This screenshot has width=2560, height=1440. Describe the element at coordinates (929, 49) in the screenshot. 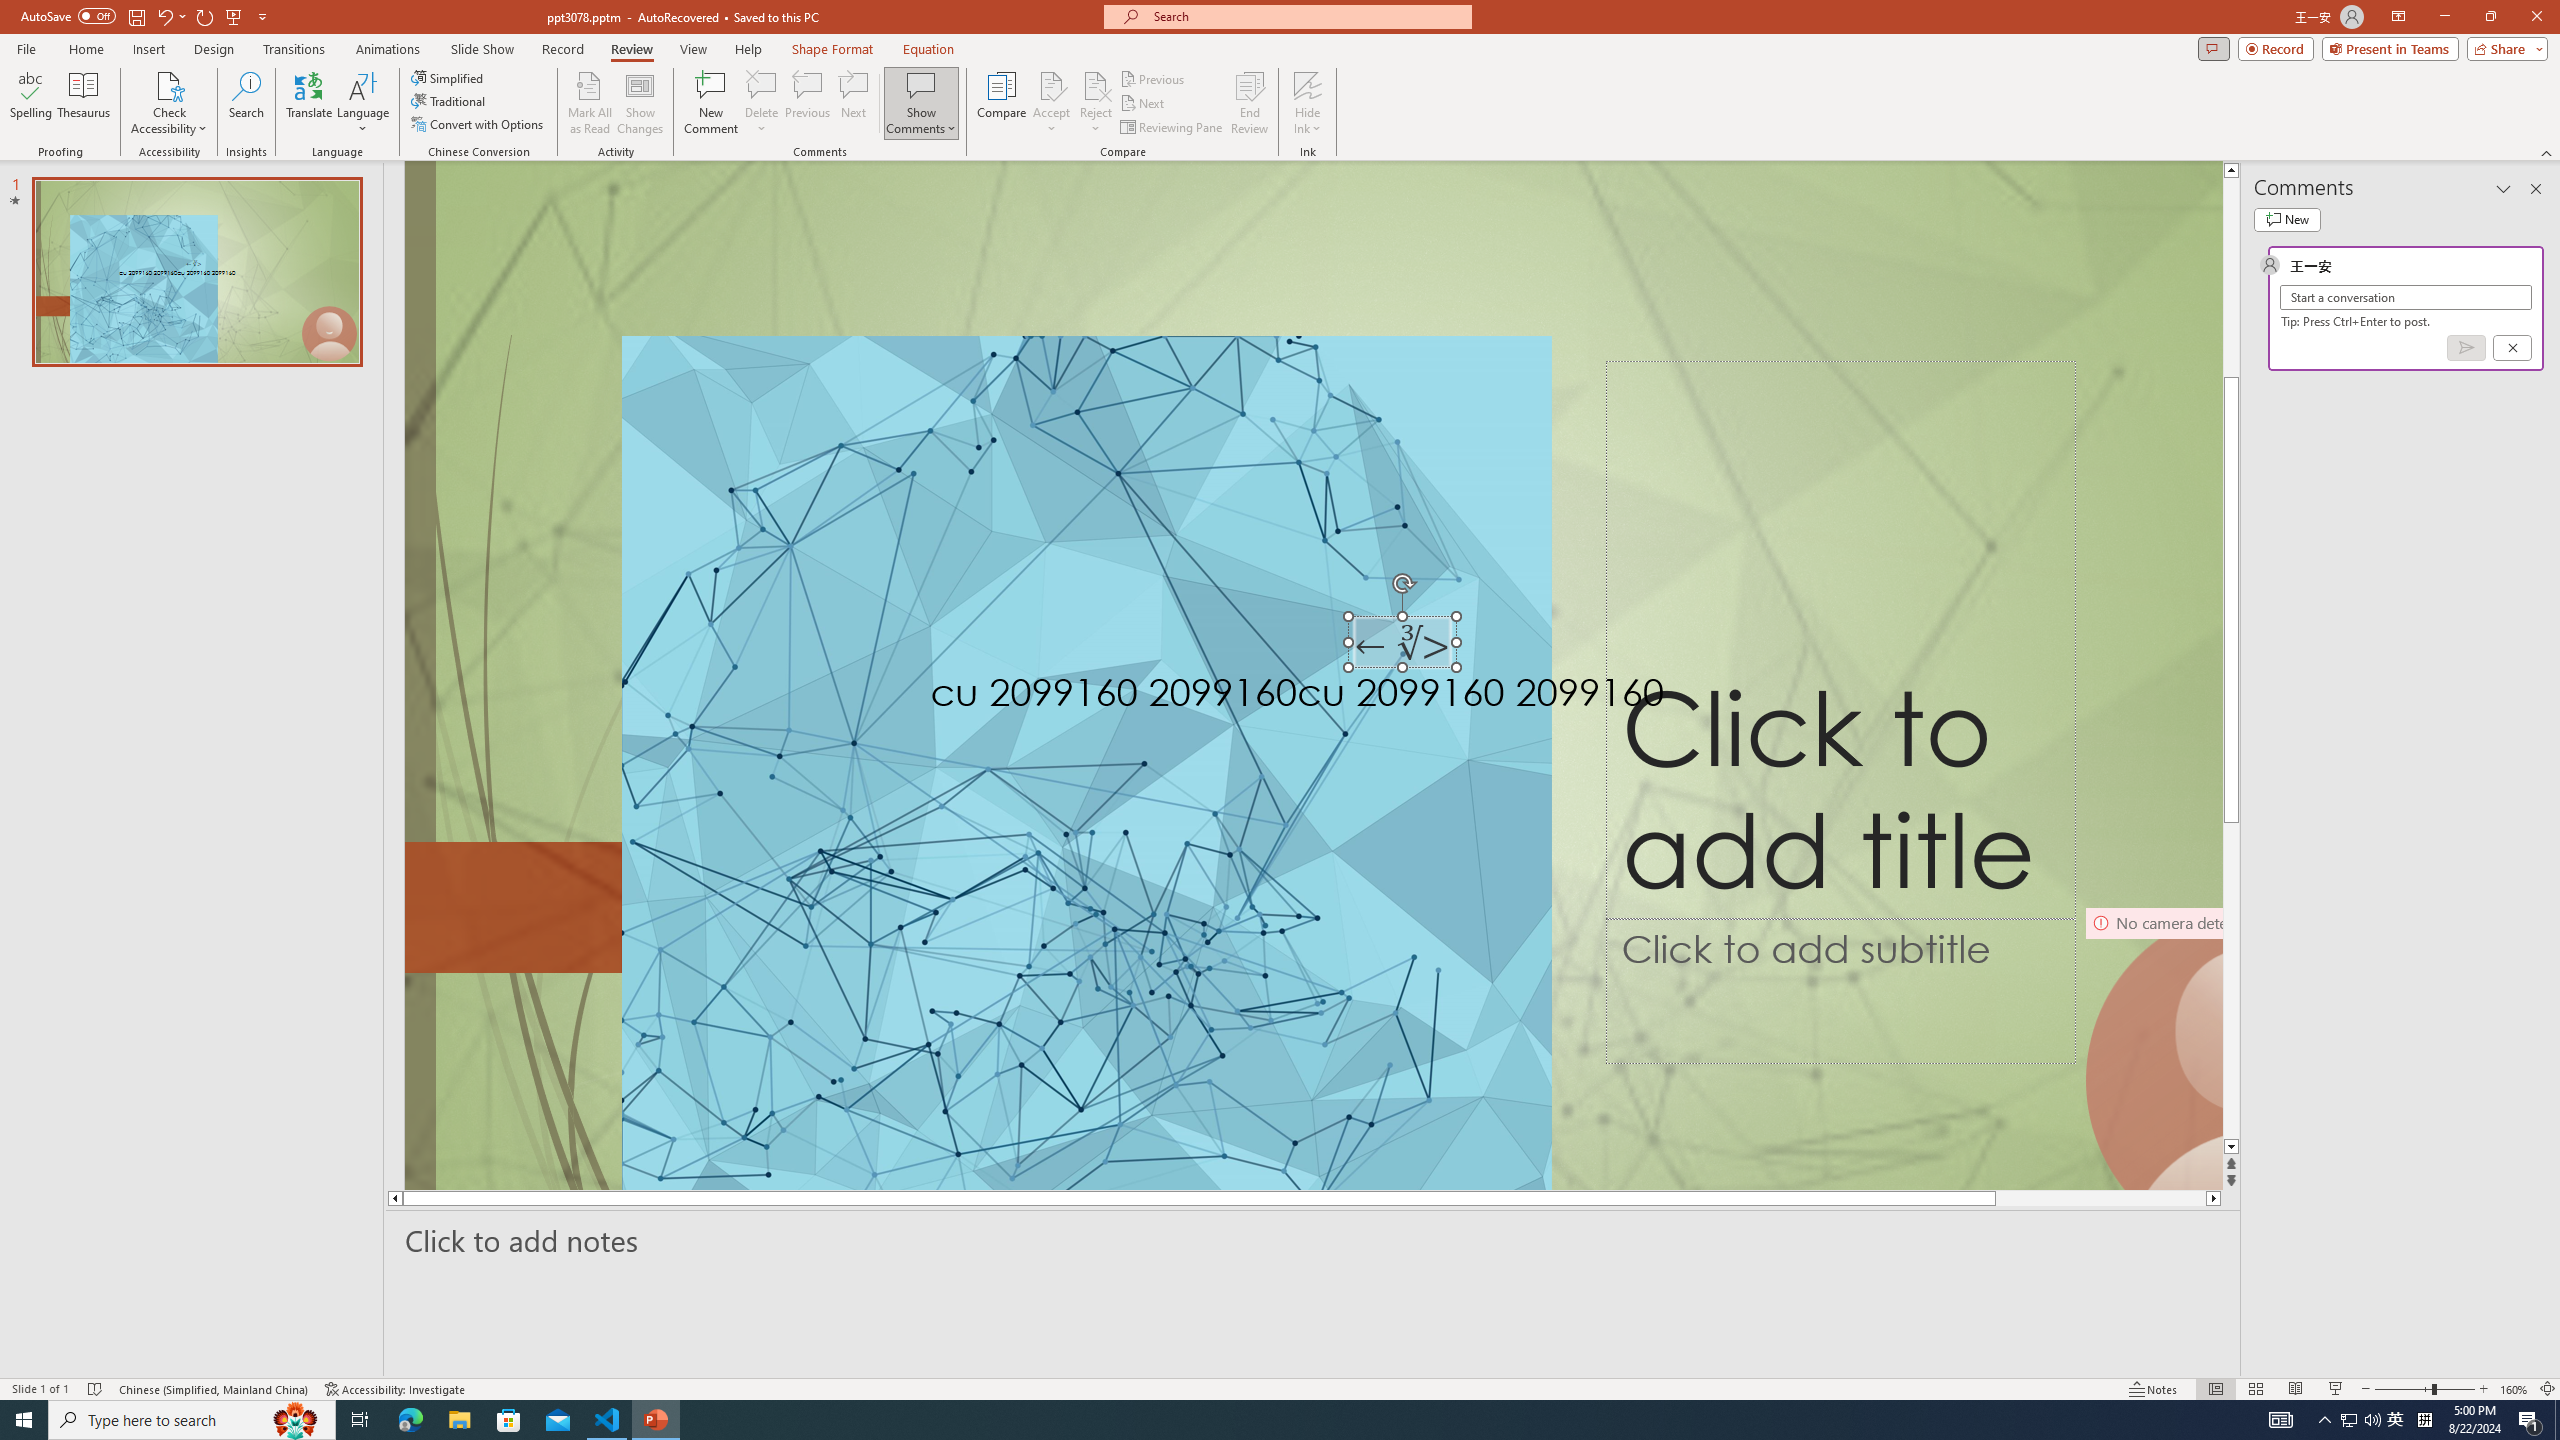

I see `Equation` at that location.